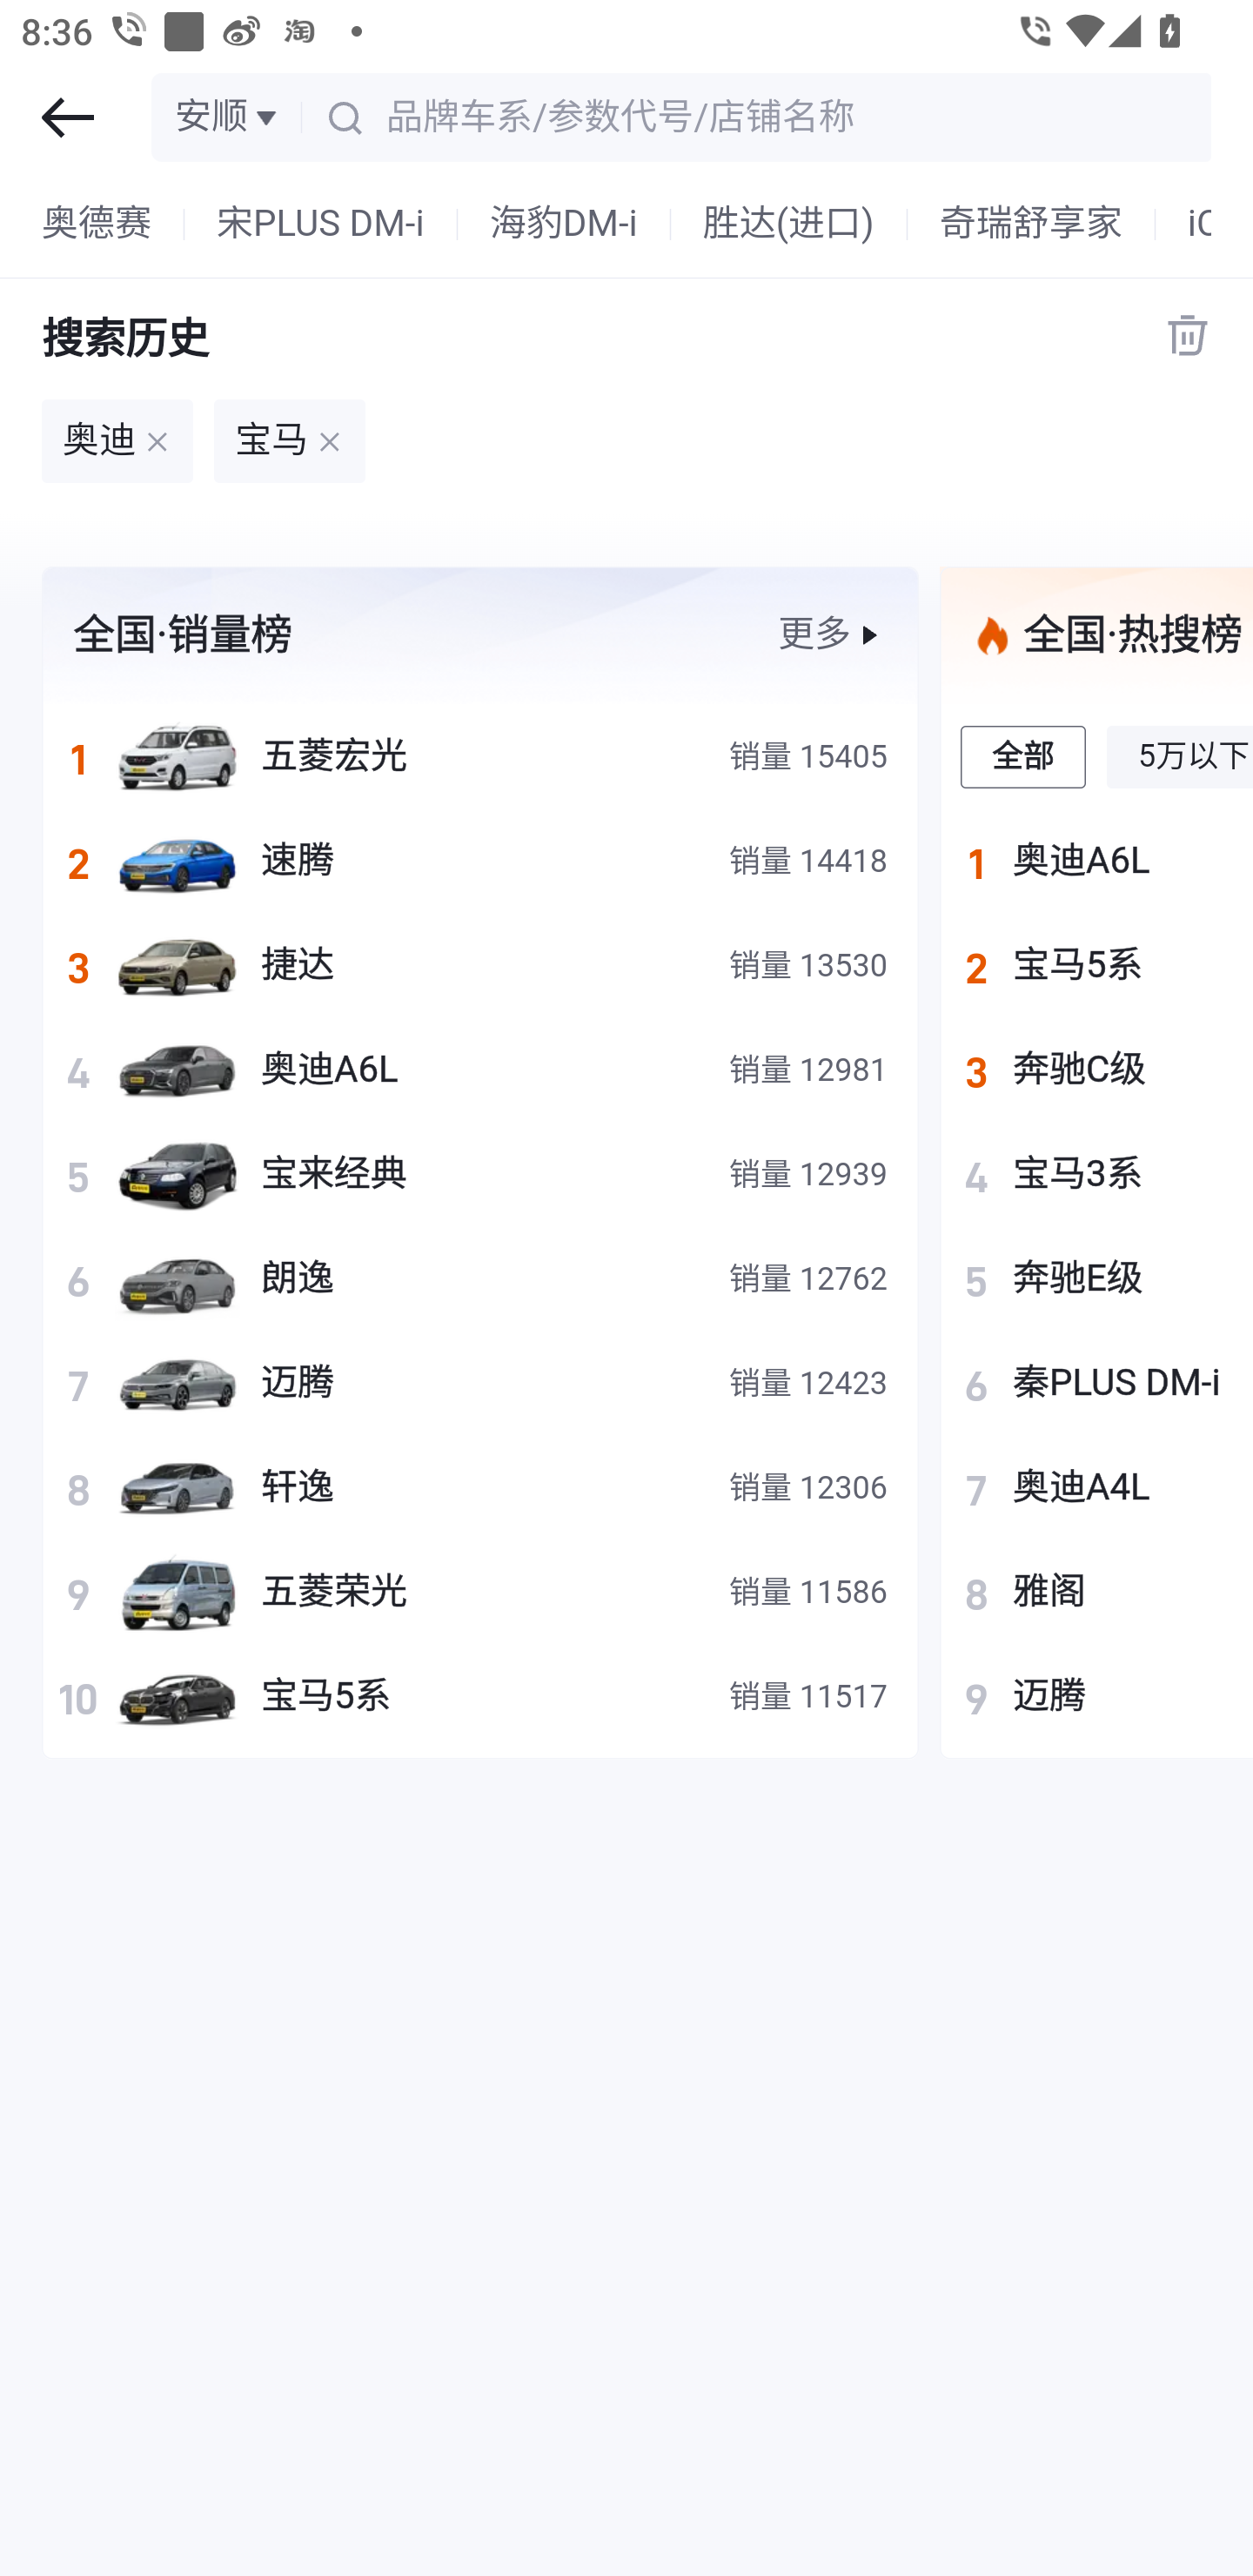 This screenshot has width=1253, height=2576. Describe the element at coordinates (97, 225) in the screenshot. I see `奥德赛` at that location.